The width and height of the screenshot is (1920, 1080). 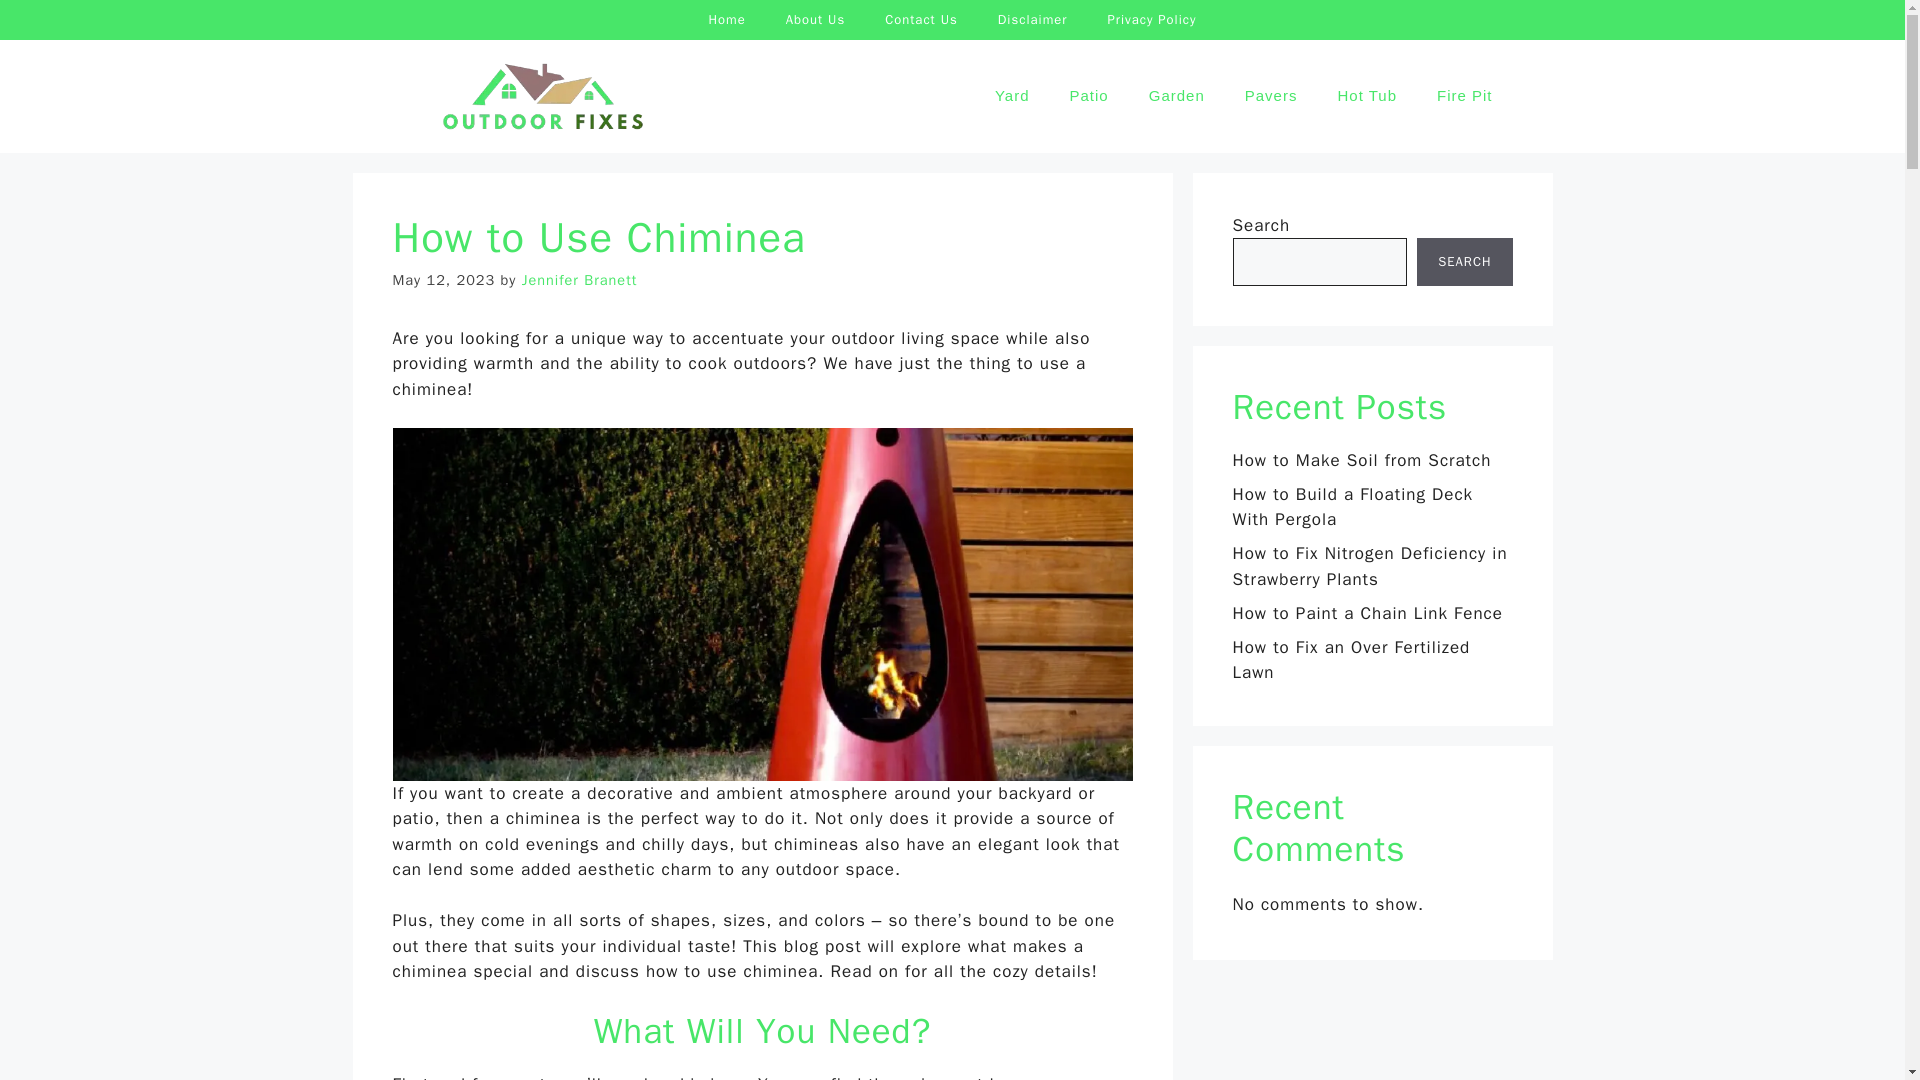 What do you see at coordinates (1352, 507) in the screenshot?
I see `How to Build a Floating Deck With Pergola` at bounding box center [1352, 507].